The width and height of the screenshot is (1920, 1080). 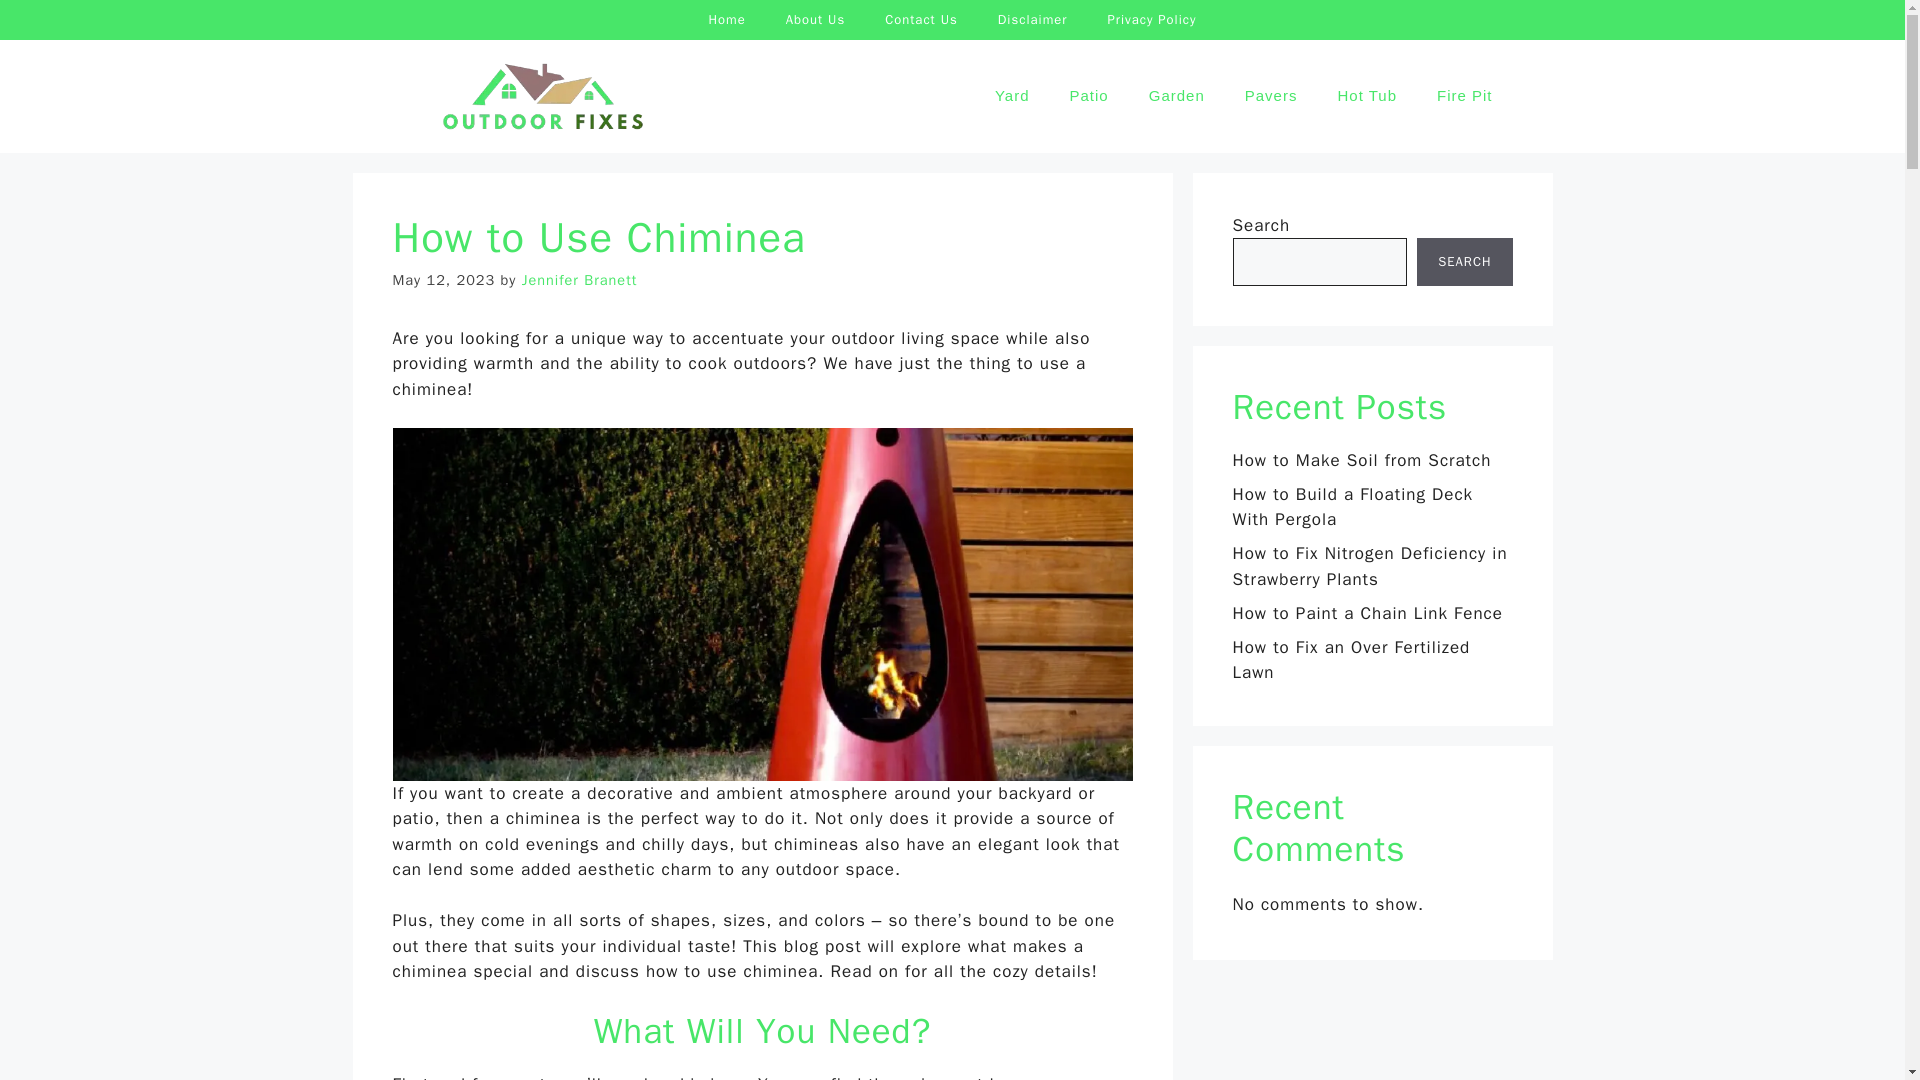 What do you see at coordinates (1352, 507) in the screenshot?
I see `How to Build a Floating Deck With Pergola` at bounding box center [1352, 507].